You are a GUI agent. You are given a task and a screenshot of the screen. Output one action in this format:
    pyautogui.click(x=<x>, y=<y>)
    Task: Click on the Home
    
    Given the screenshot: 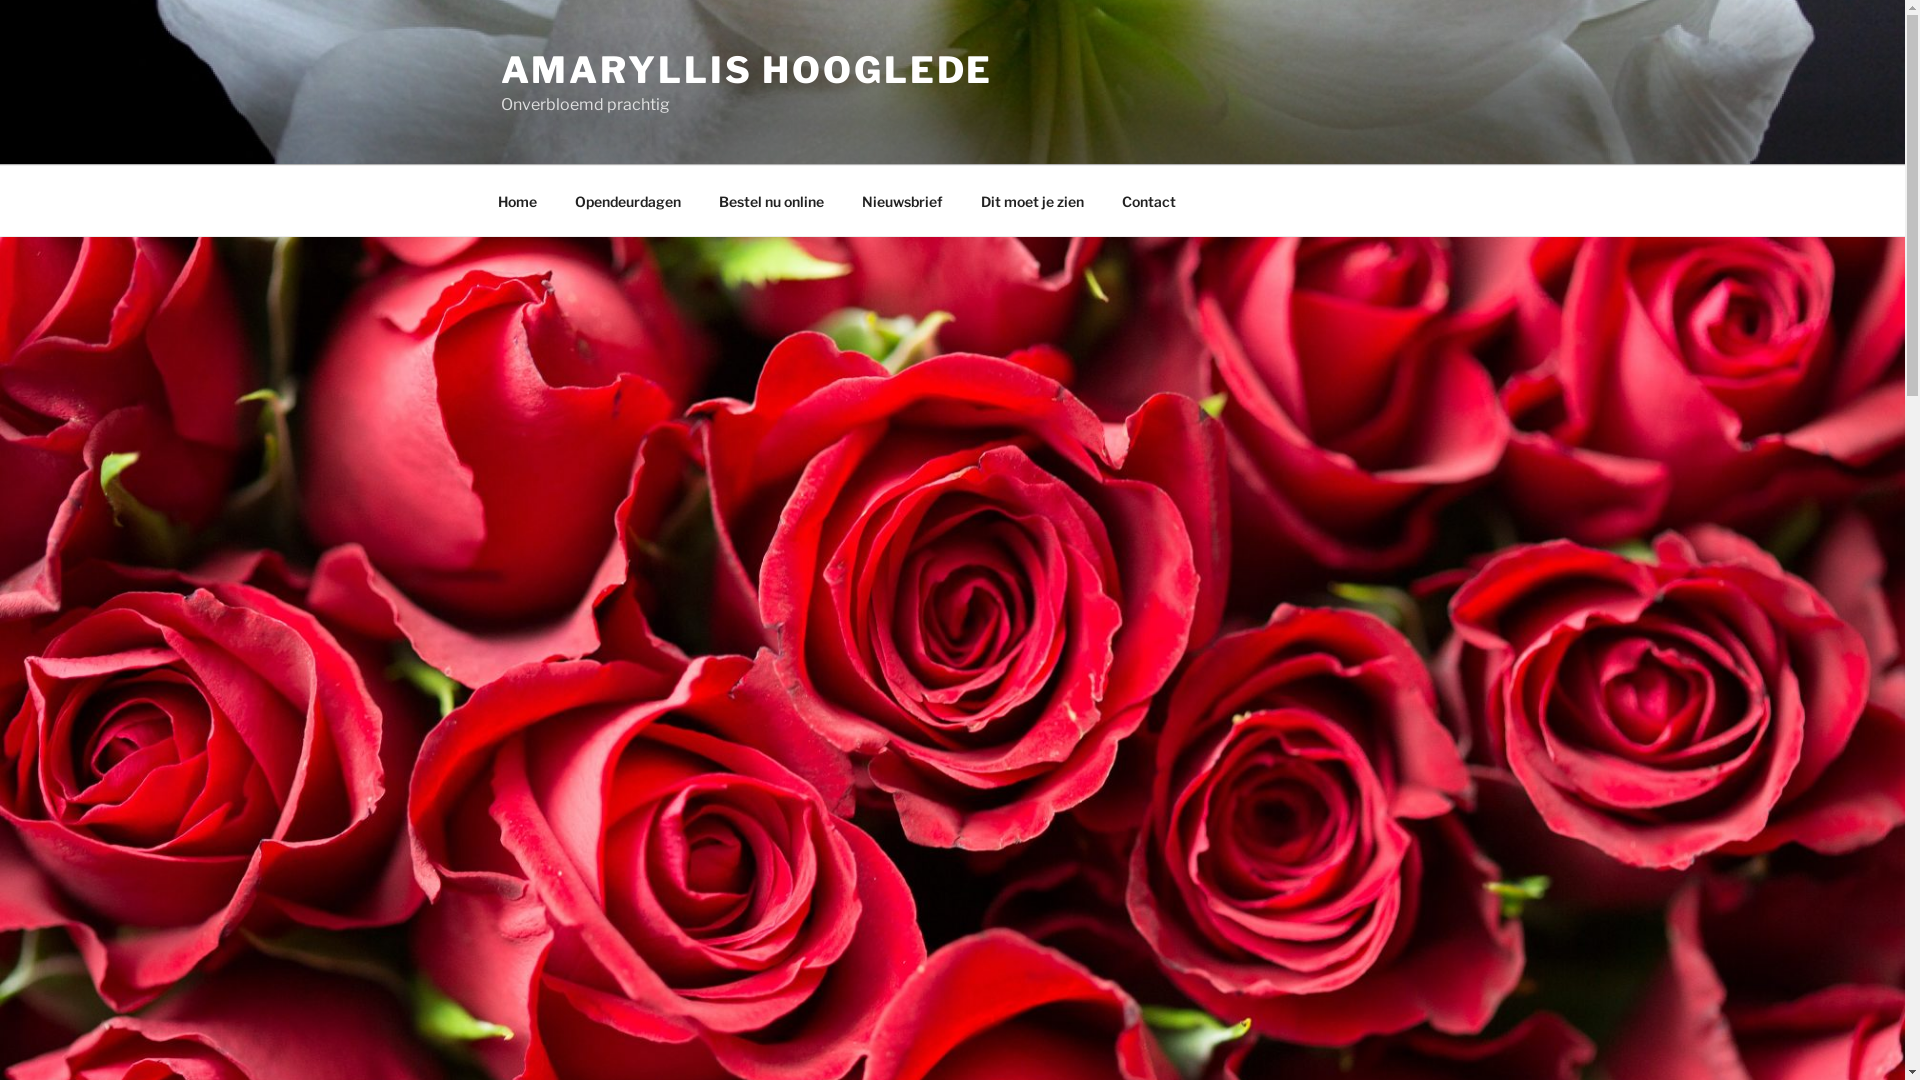 What is the action you would take?
    pyautogui.click(x=517, y=200)
    